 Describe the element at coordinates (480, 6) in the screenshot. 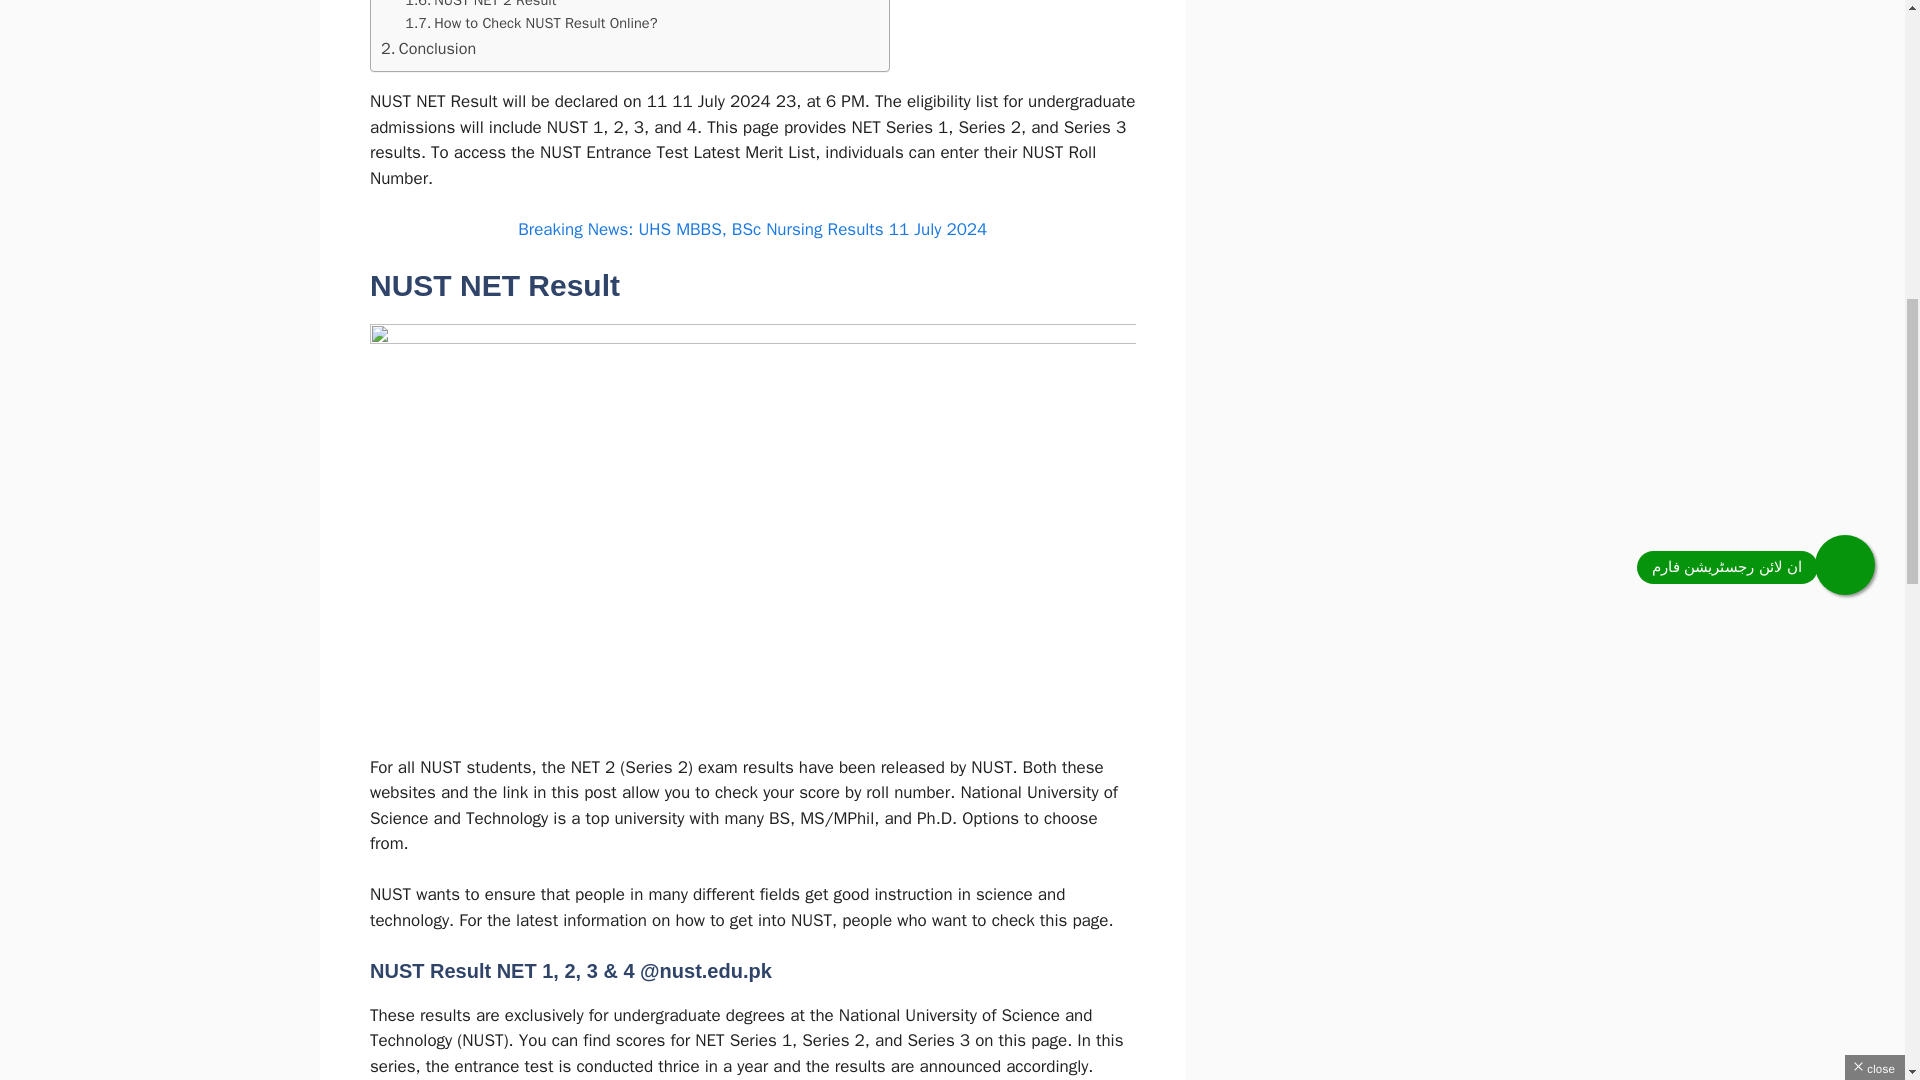

I see `NUST NET 2 Result` at that location.